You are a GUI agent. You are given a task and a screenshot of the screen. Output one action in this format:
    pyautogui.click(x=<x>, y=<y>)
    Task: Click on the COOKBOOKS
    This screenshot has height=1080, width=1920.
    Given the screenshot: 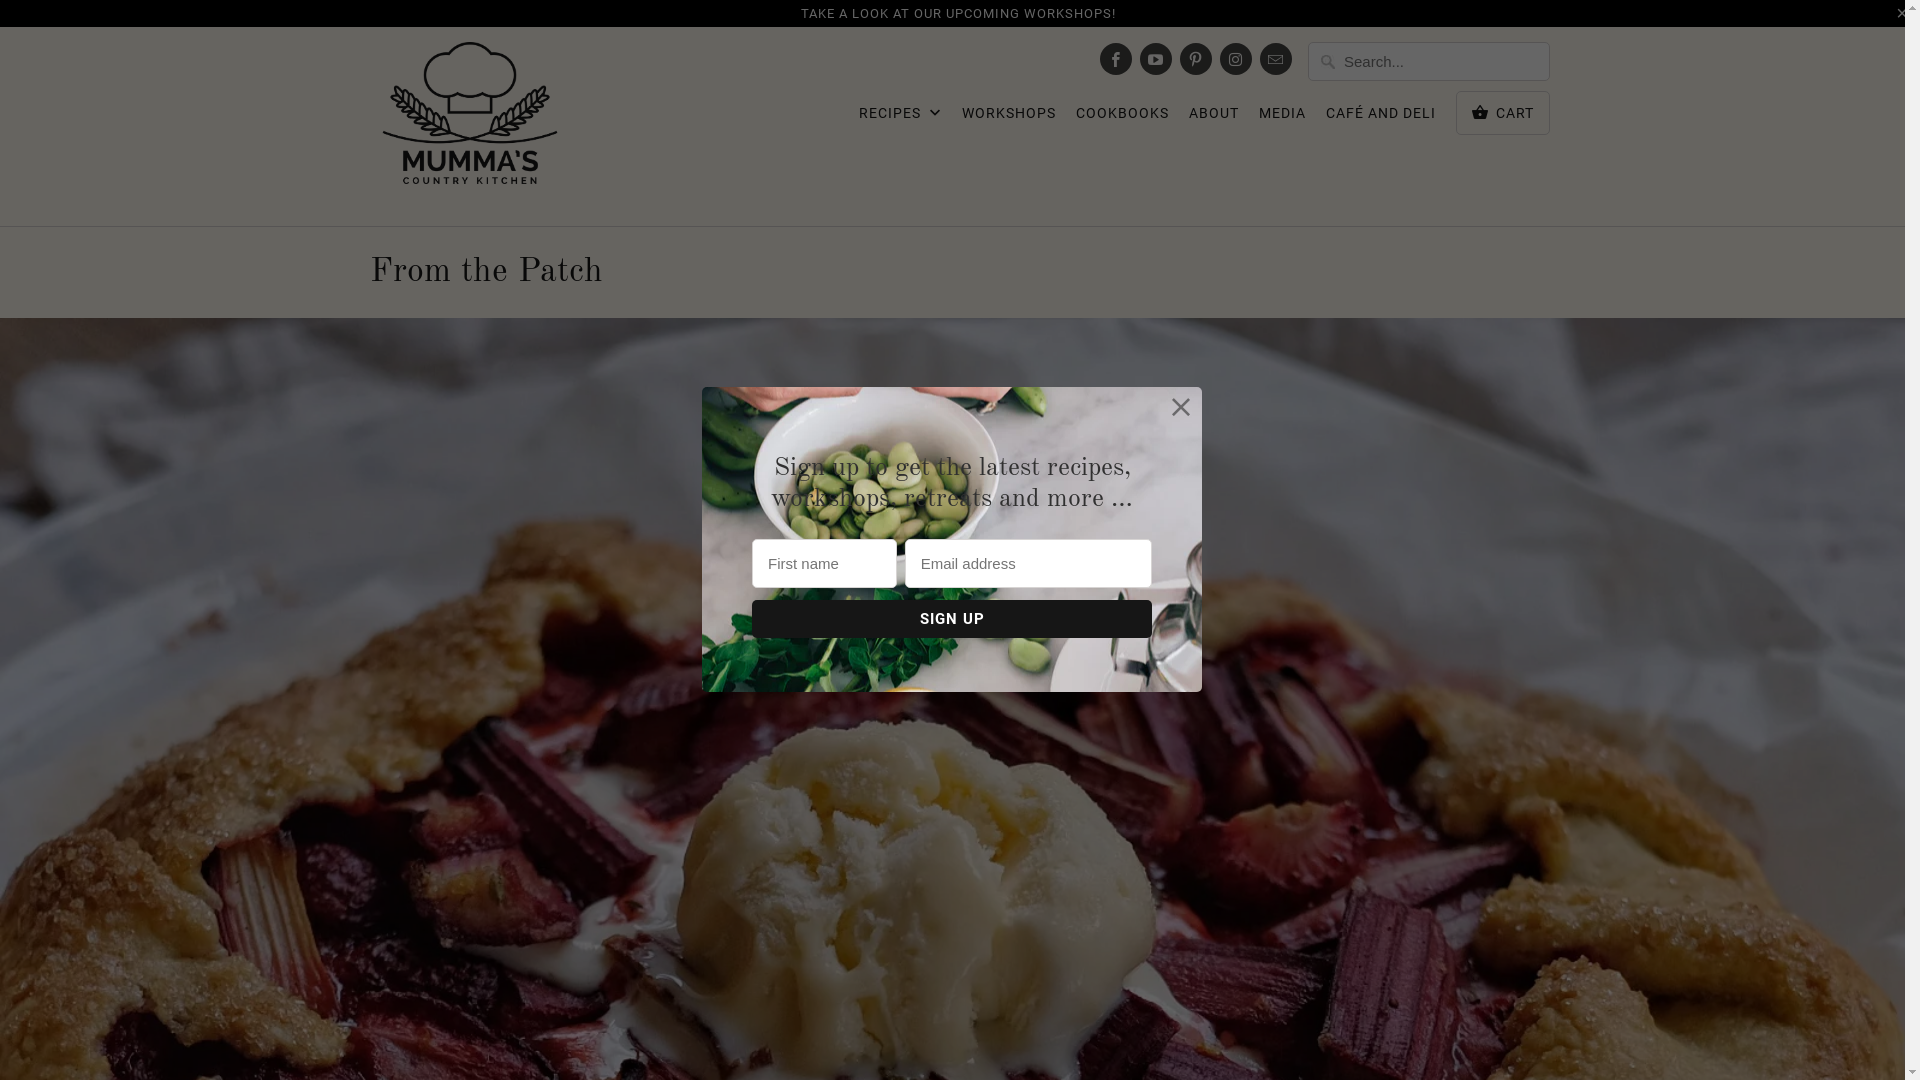 What is the action you would take?
    pyautogui.click(x=1122, y=118)
    